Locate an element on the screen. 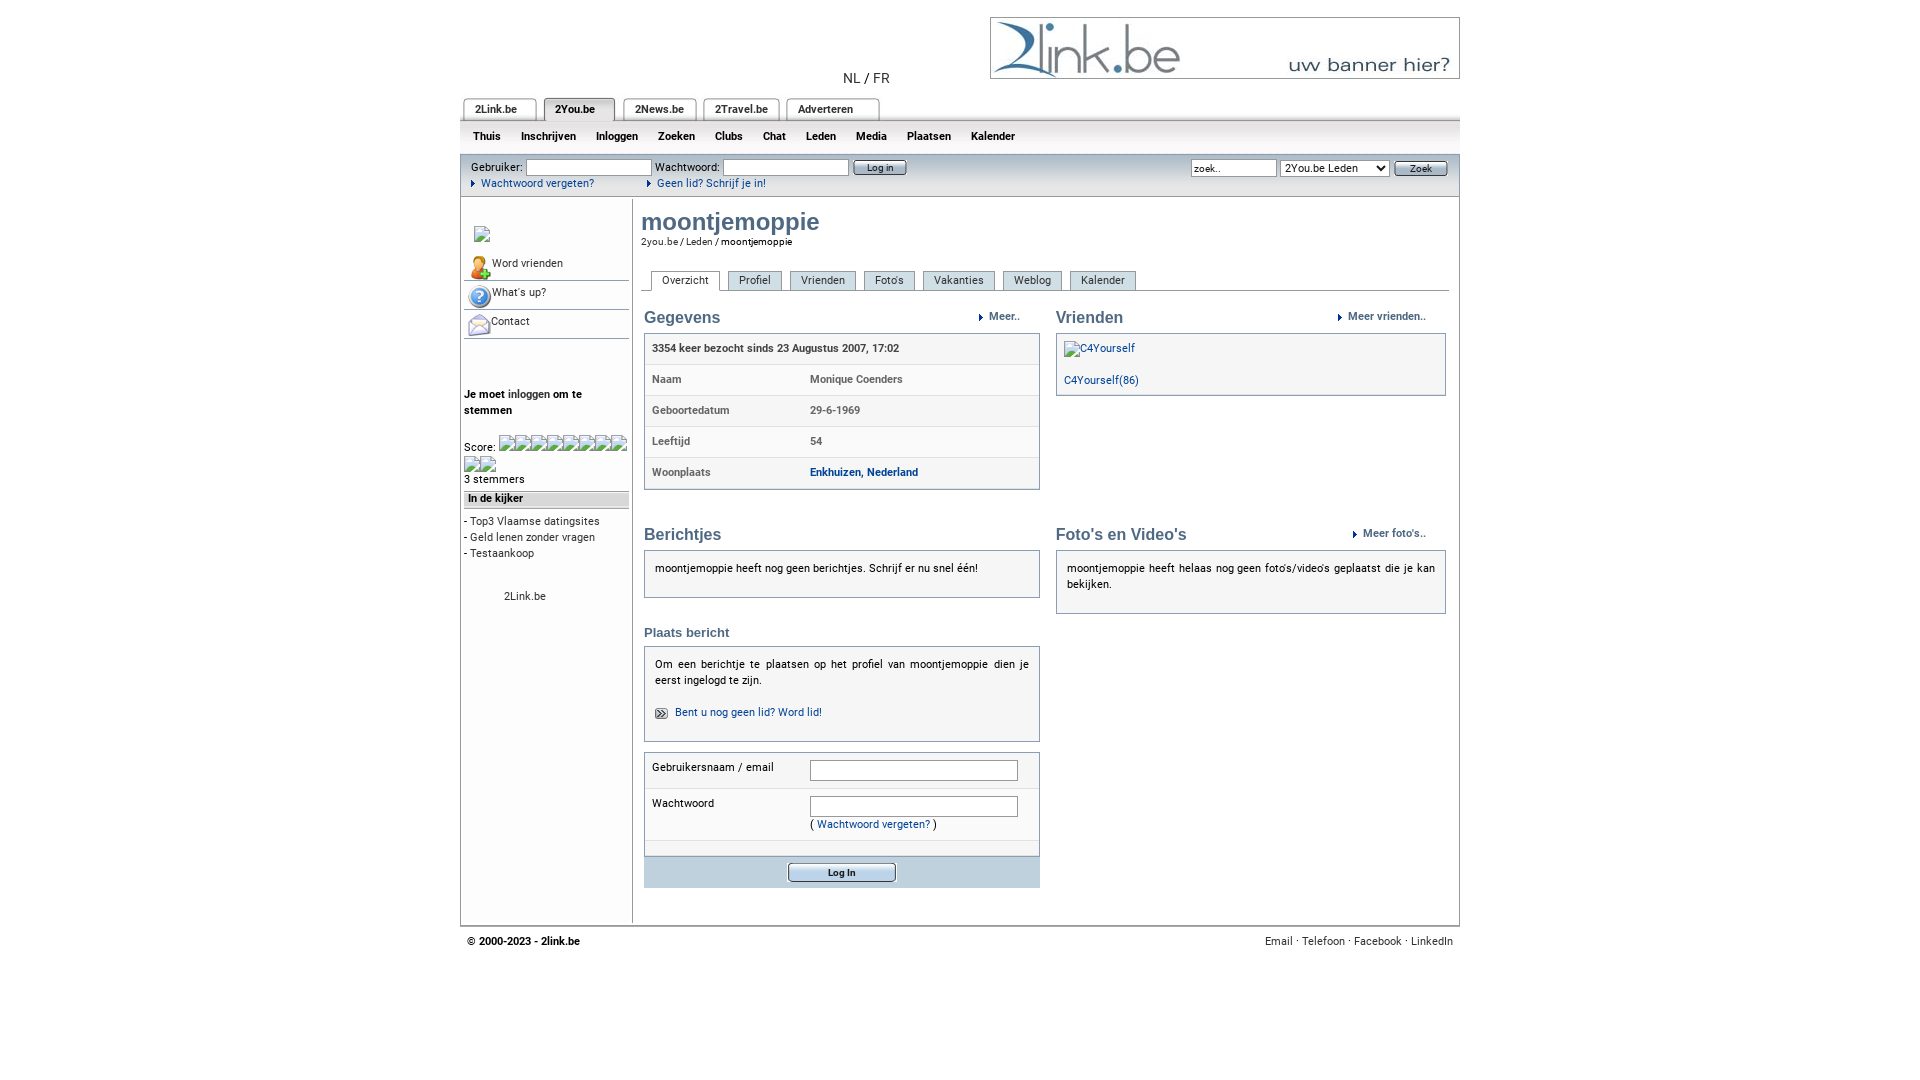 The image size is (1920, 1080). 2News.be is located at coordinates (660, 110).